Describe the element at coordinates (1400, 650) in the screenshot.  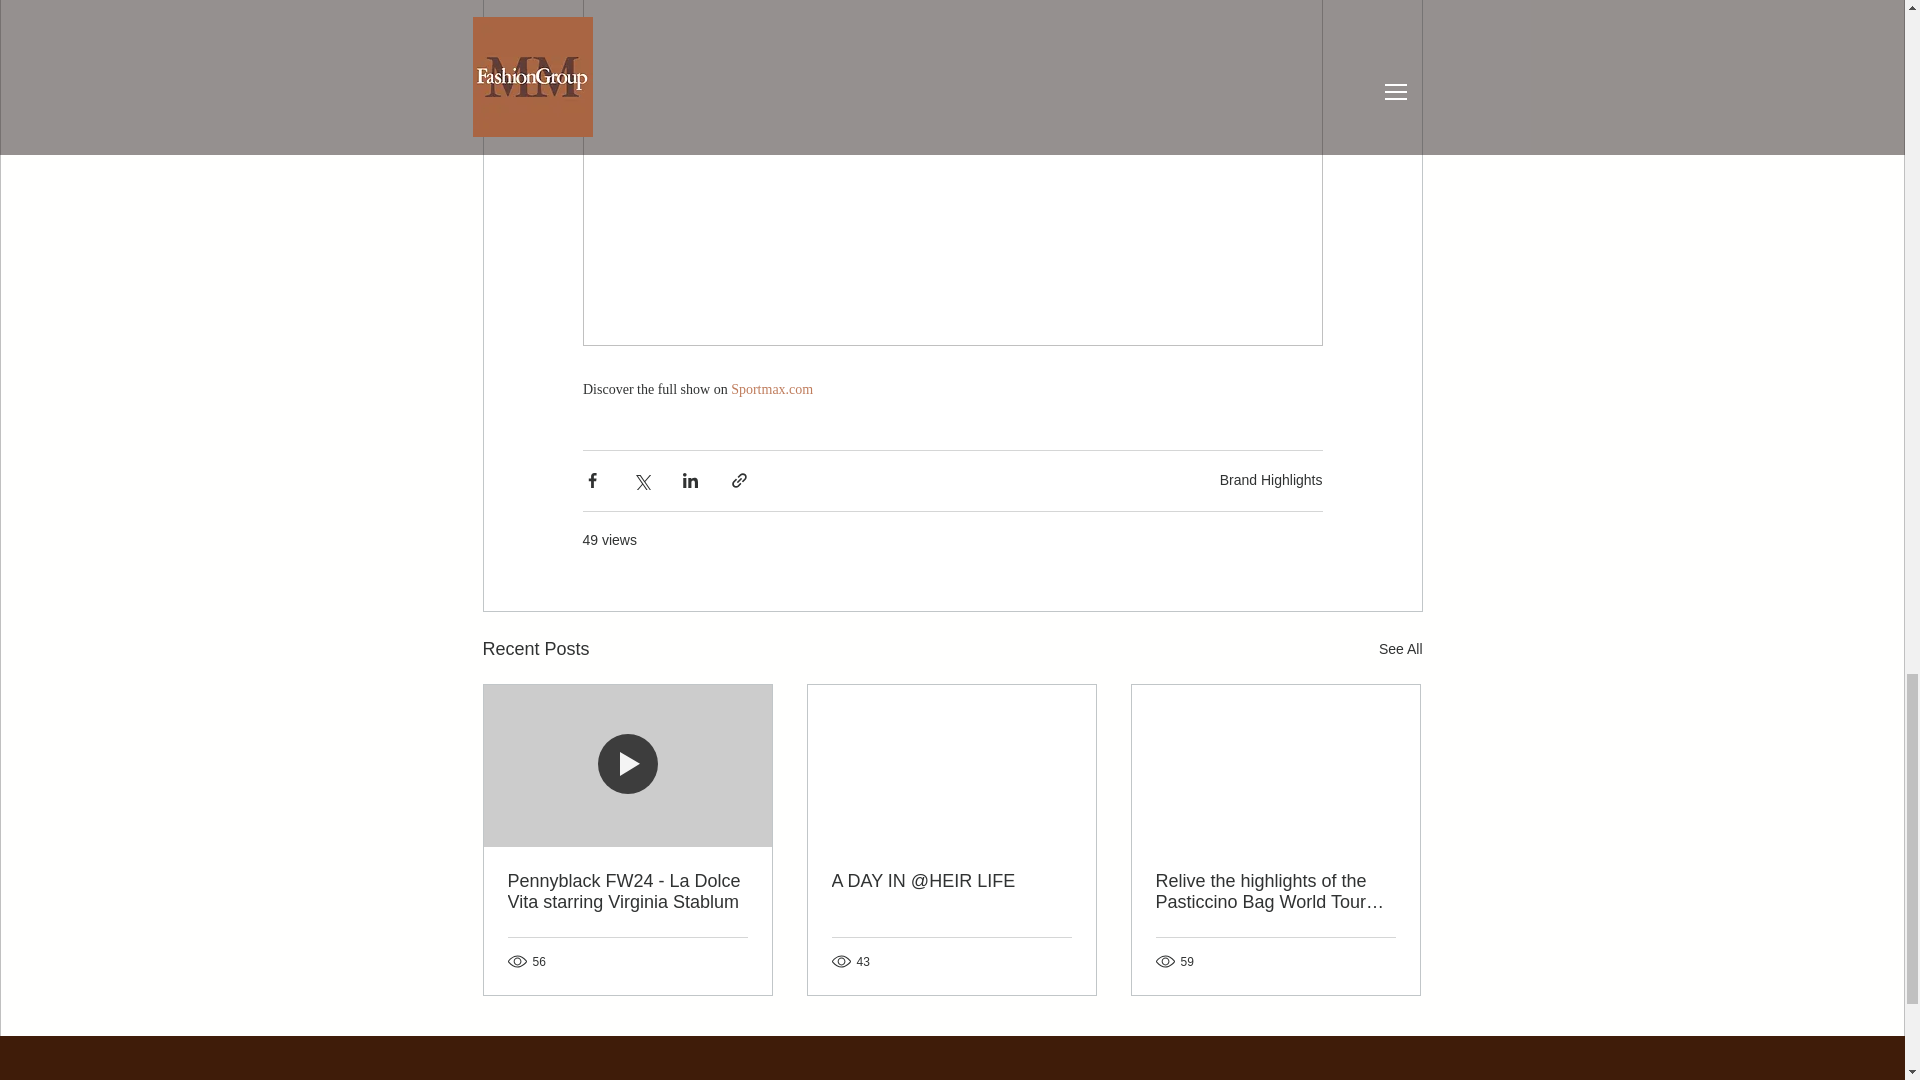
I see `See All` at that location.